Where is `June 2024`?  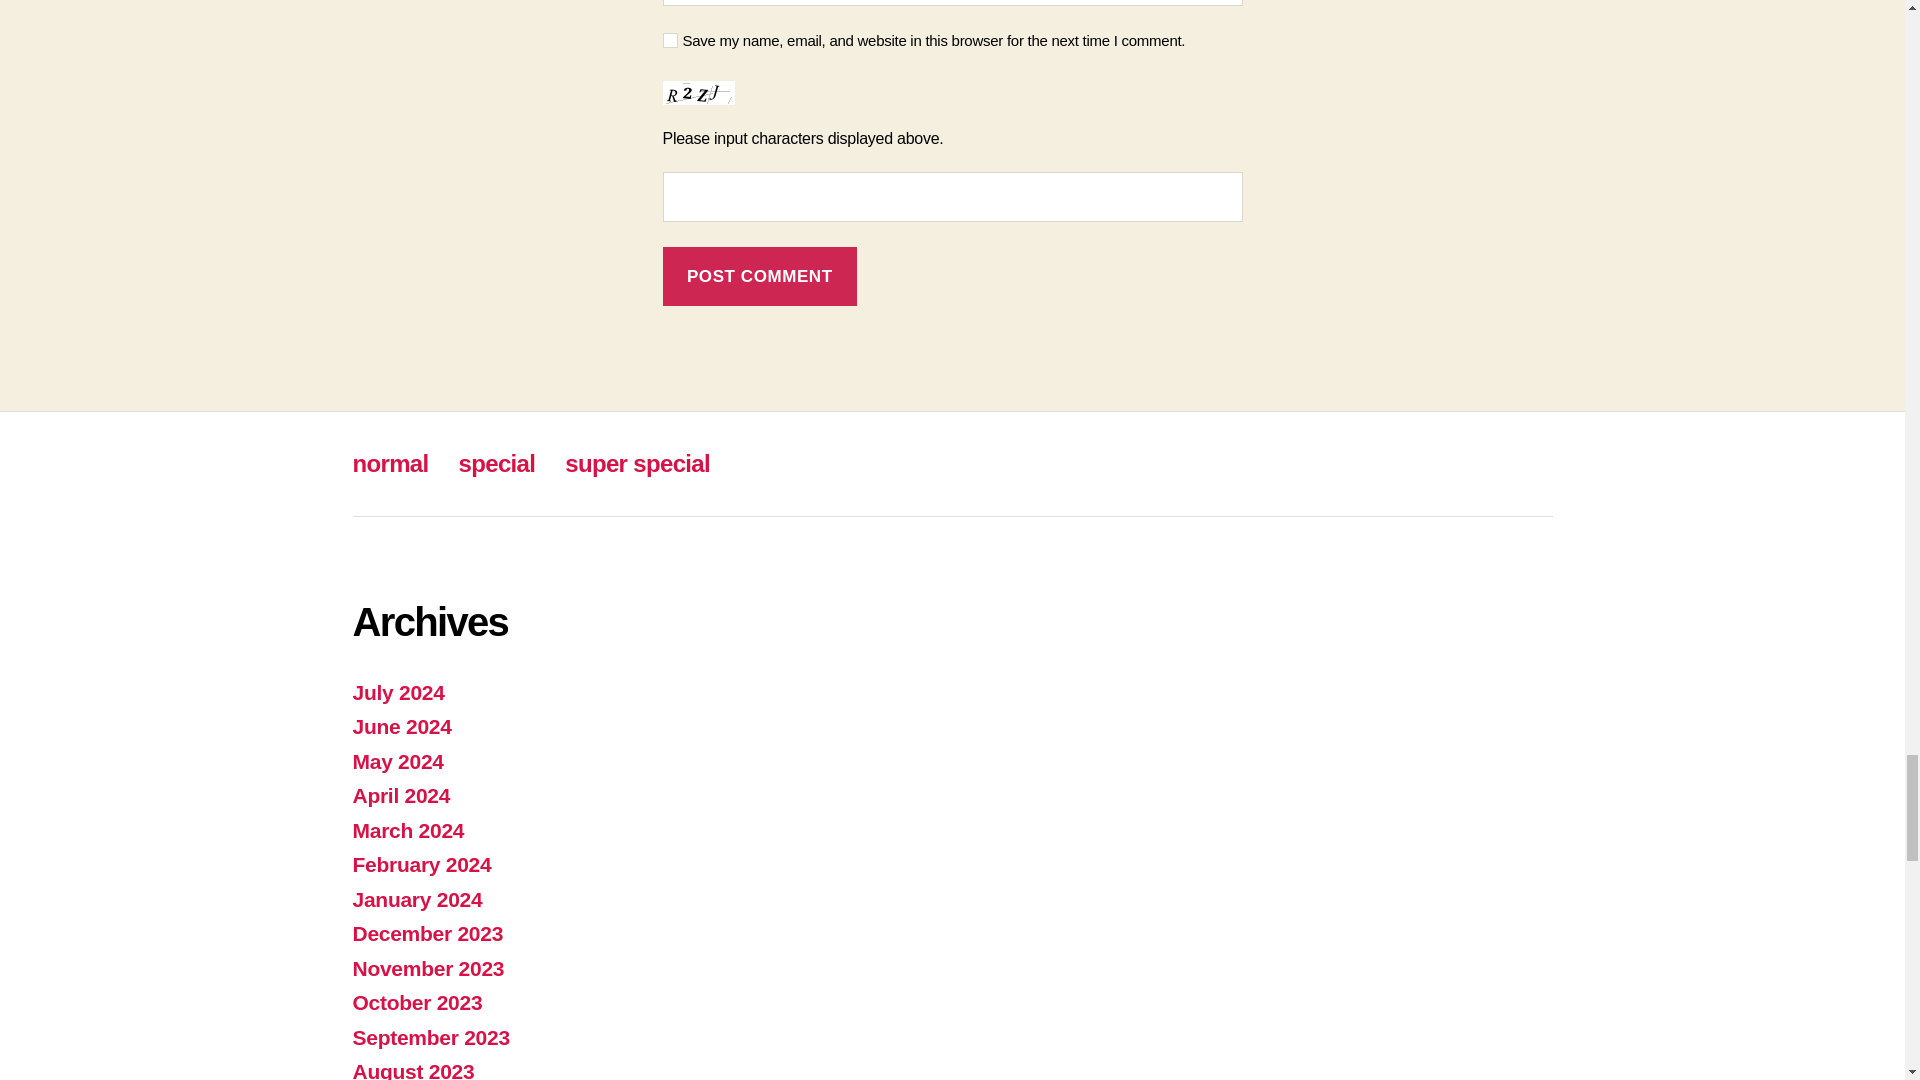 June 2024 is located at coordinates (401, 726).